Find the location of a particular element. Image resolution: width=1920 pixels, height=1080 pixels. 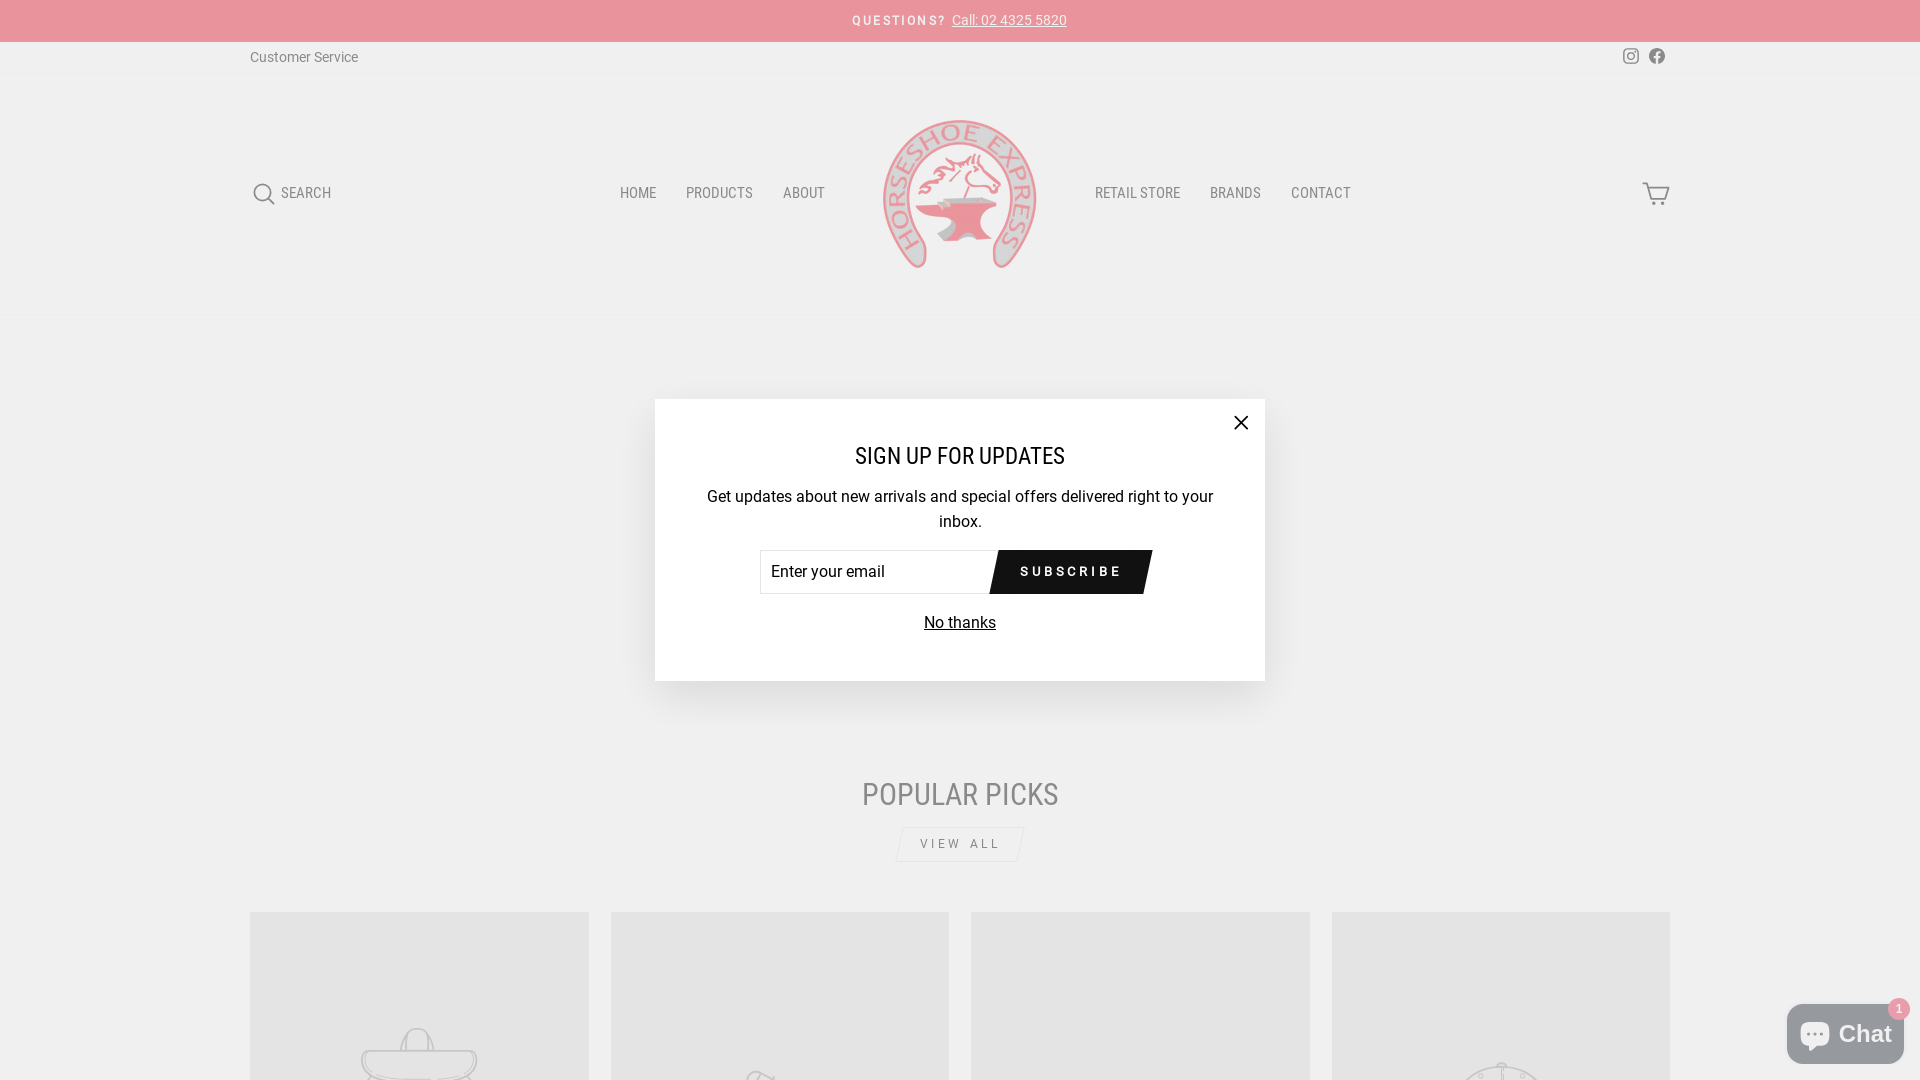

BRANDS is located at coordinates (1236, 194).